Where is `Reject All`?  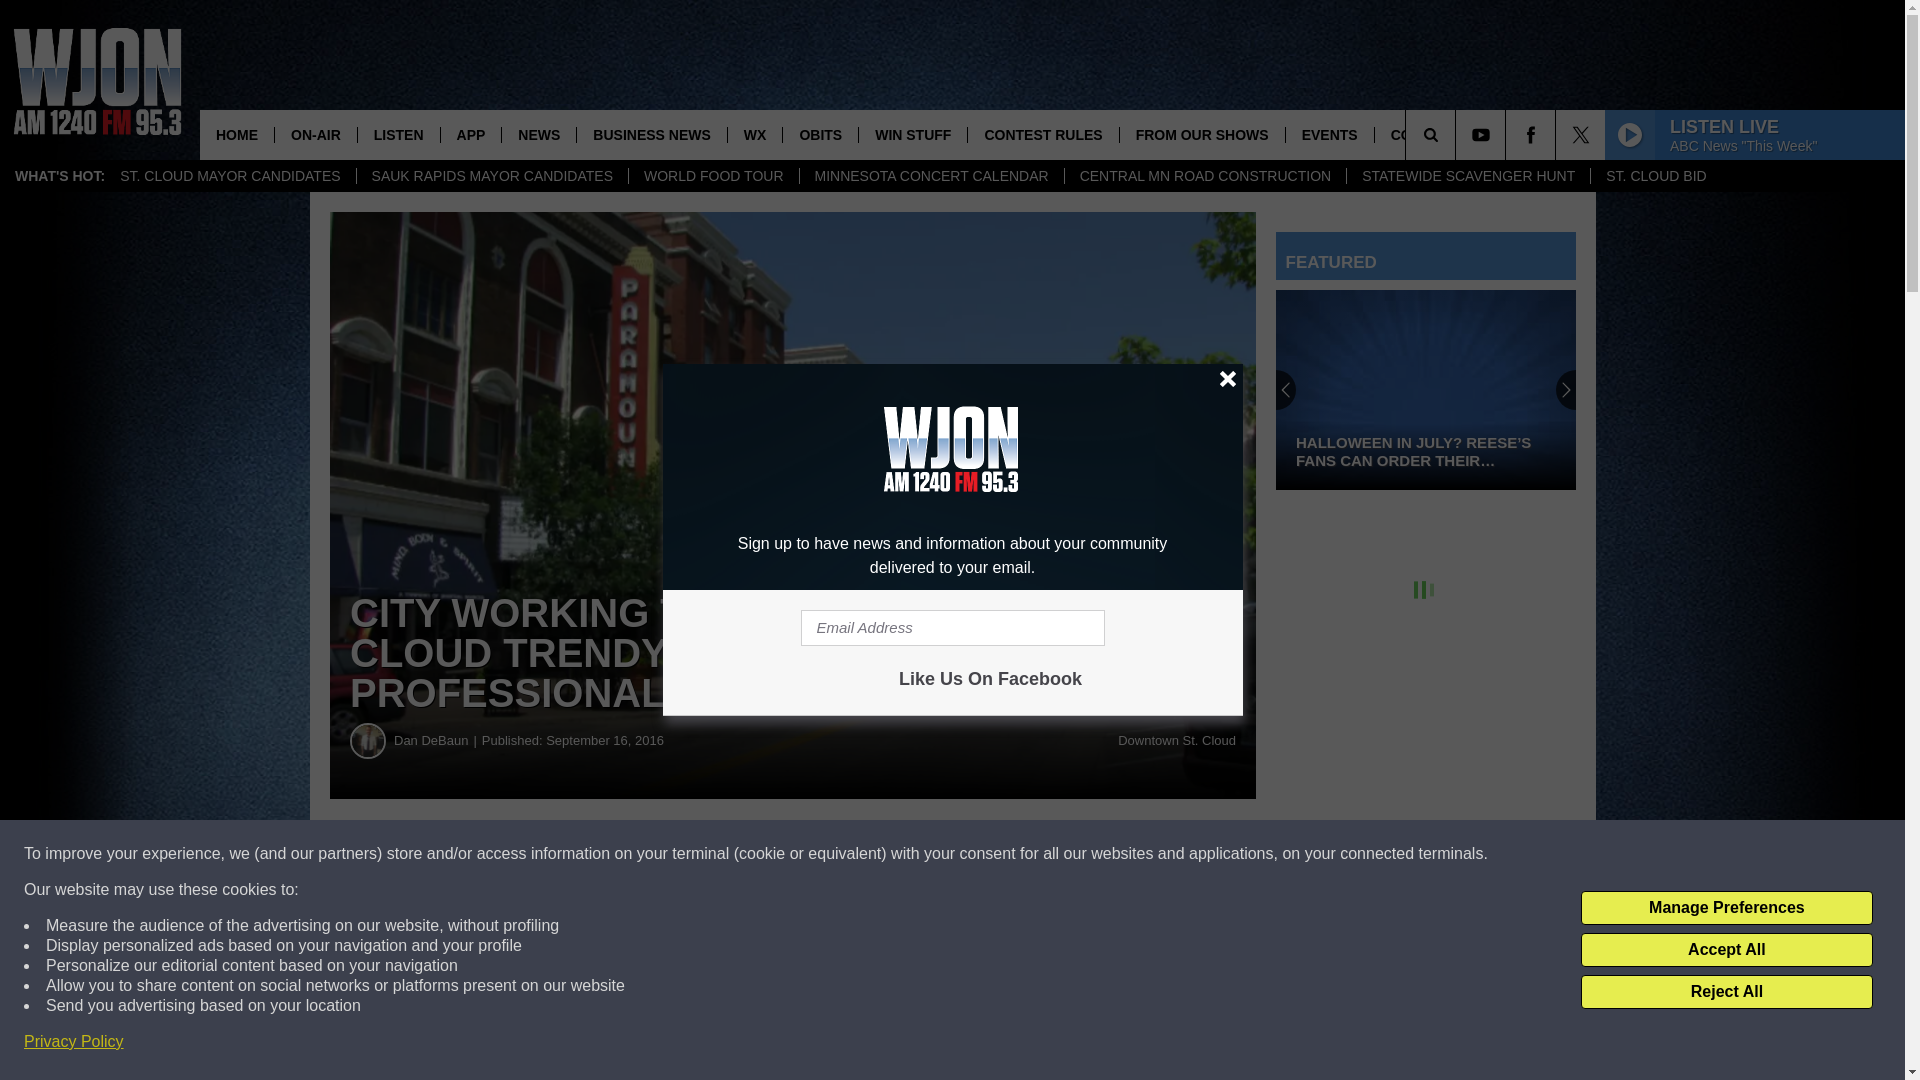
Reject All is located at coordinates (1726, 992).